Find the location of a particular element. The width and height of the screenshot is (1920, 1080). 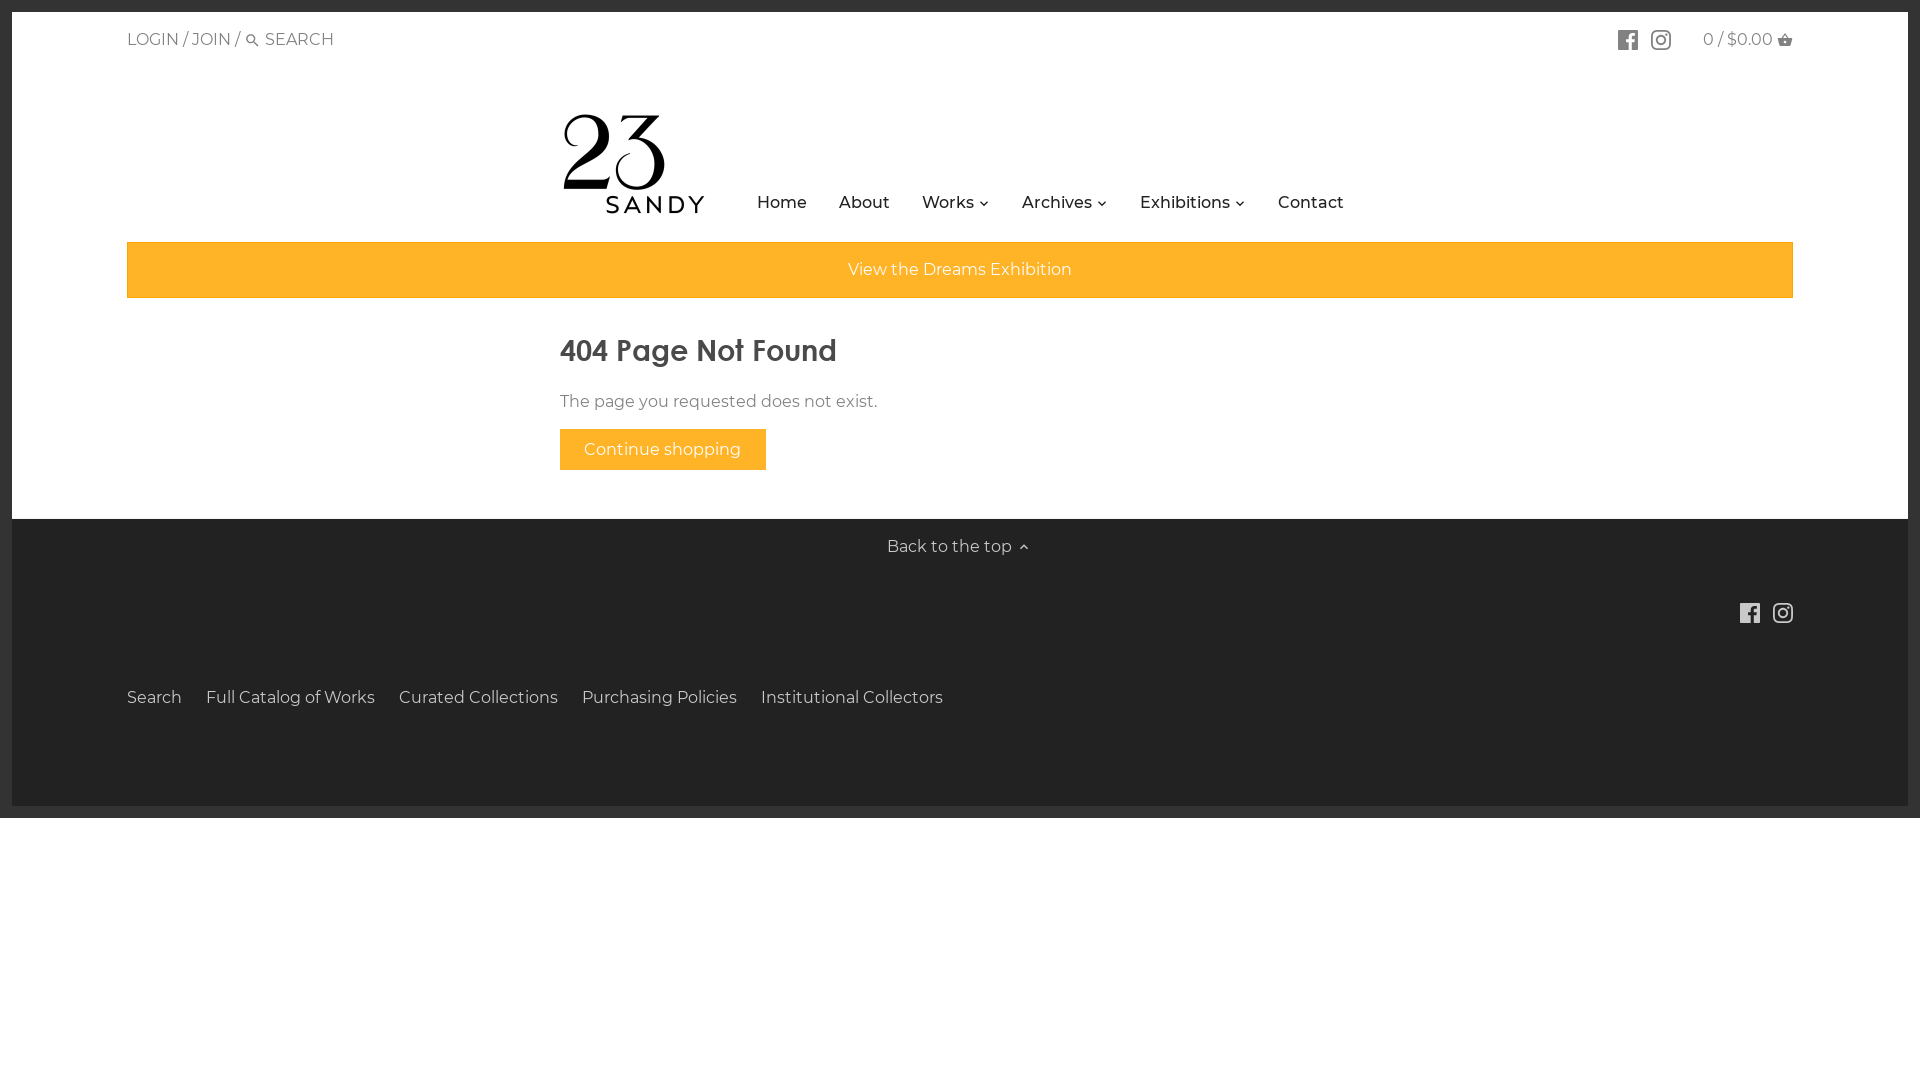

FACEBOOK is located at coordinates (1628, 39).